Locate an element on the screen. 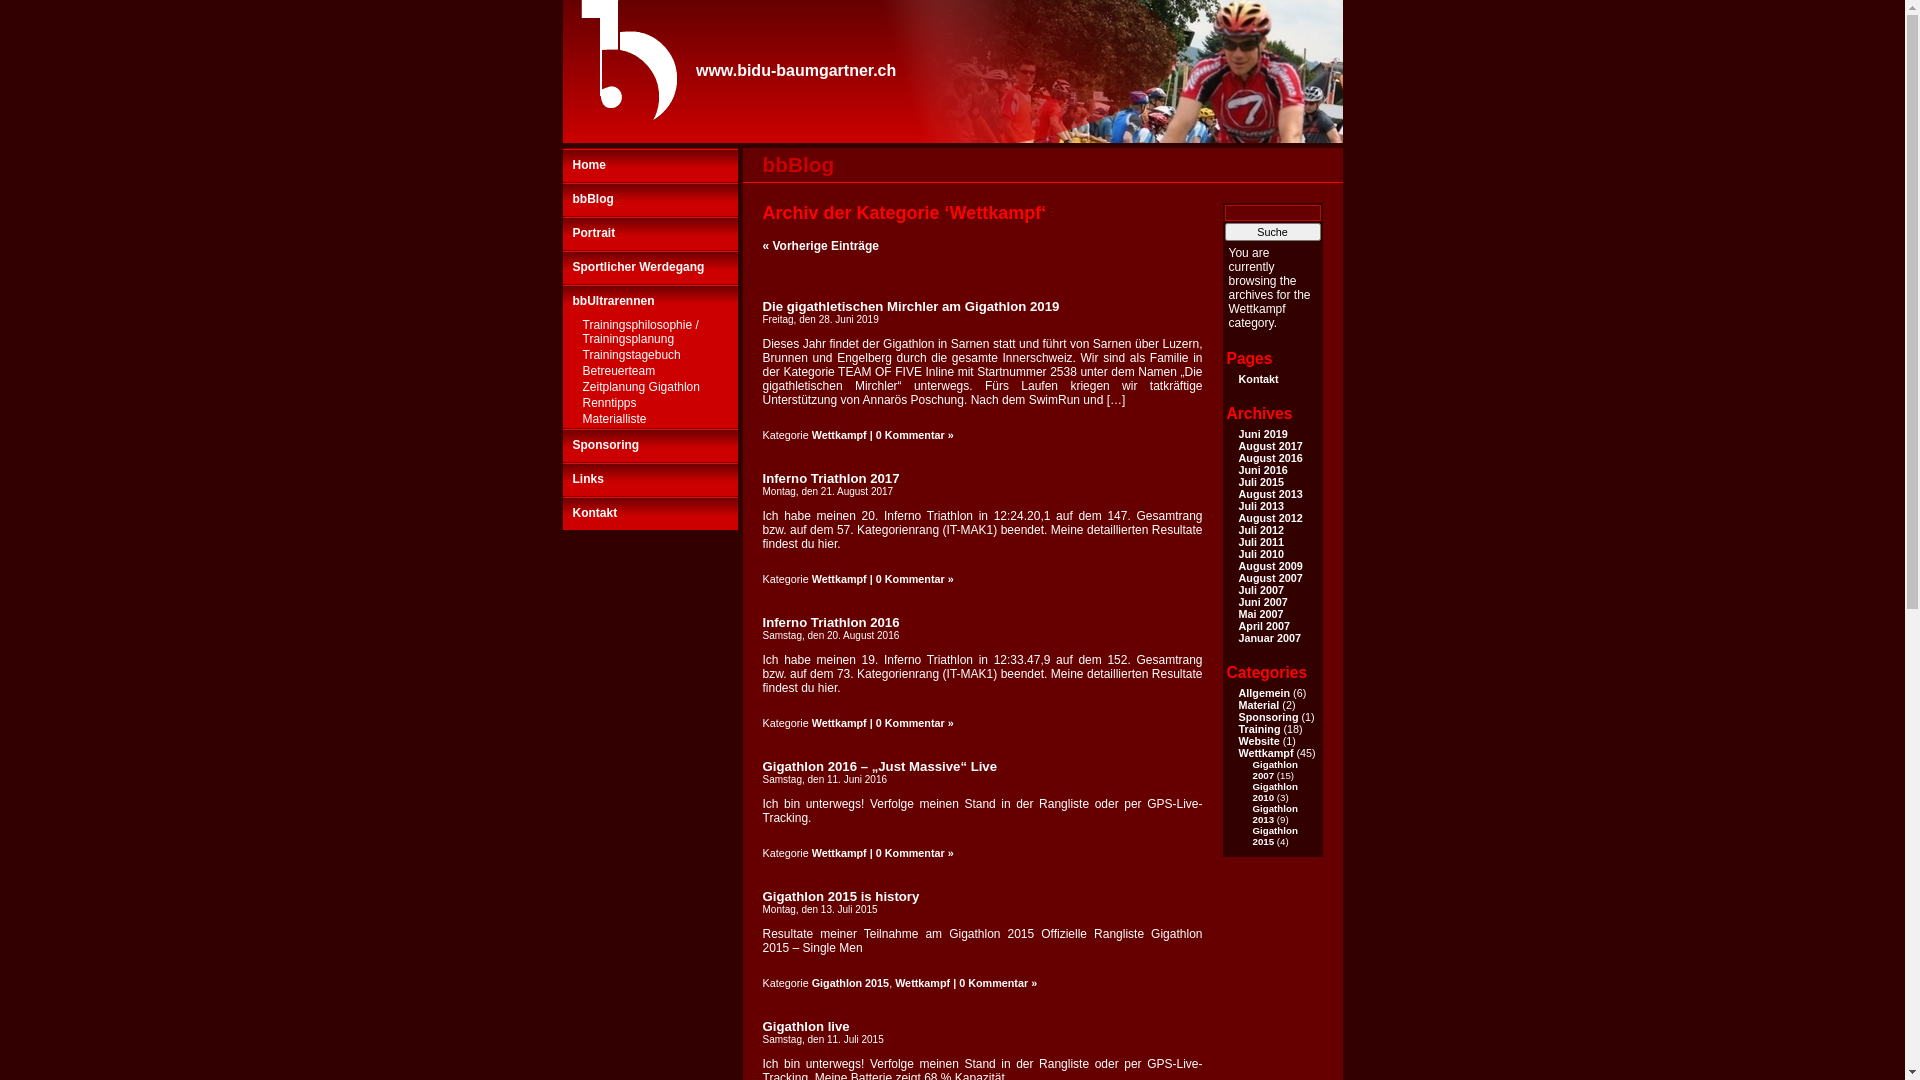 The width and height of the screenshot is (1920, 1080). Gigathlon 2010 is located at coordinates (1274, 792).